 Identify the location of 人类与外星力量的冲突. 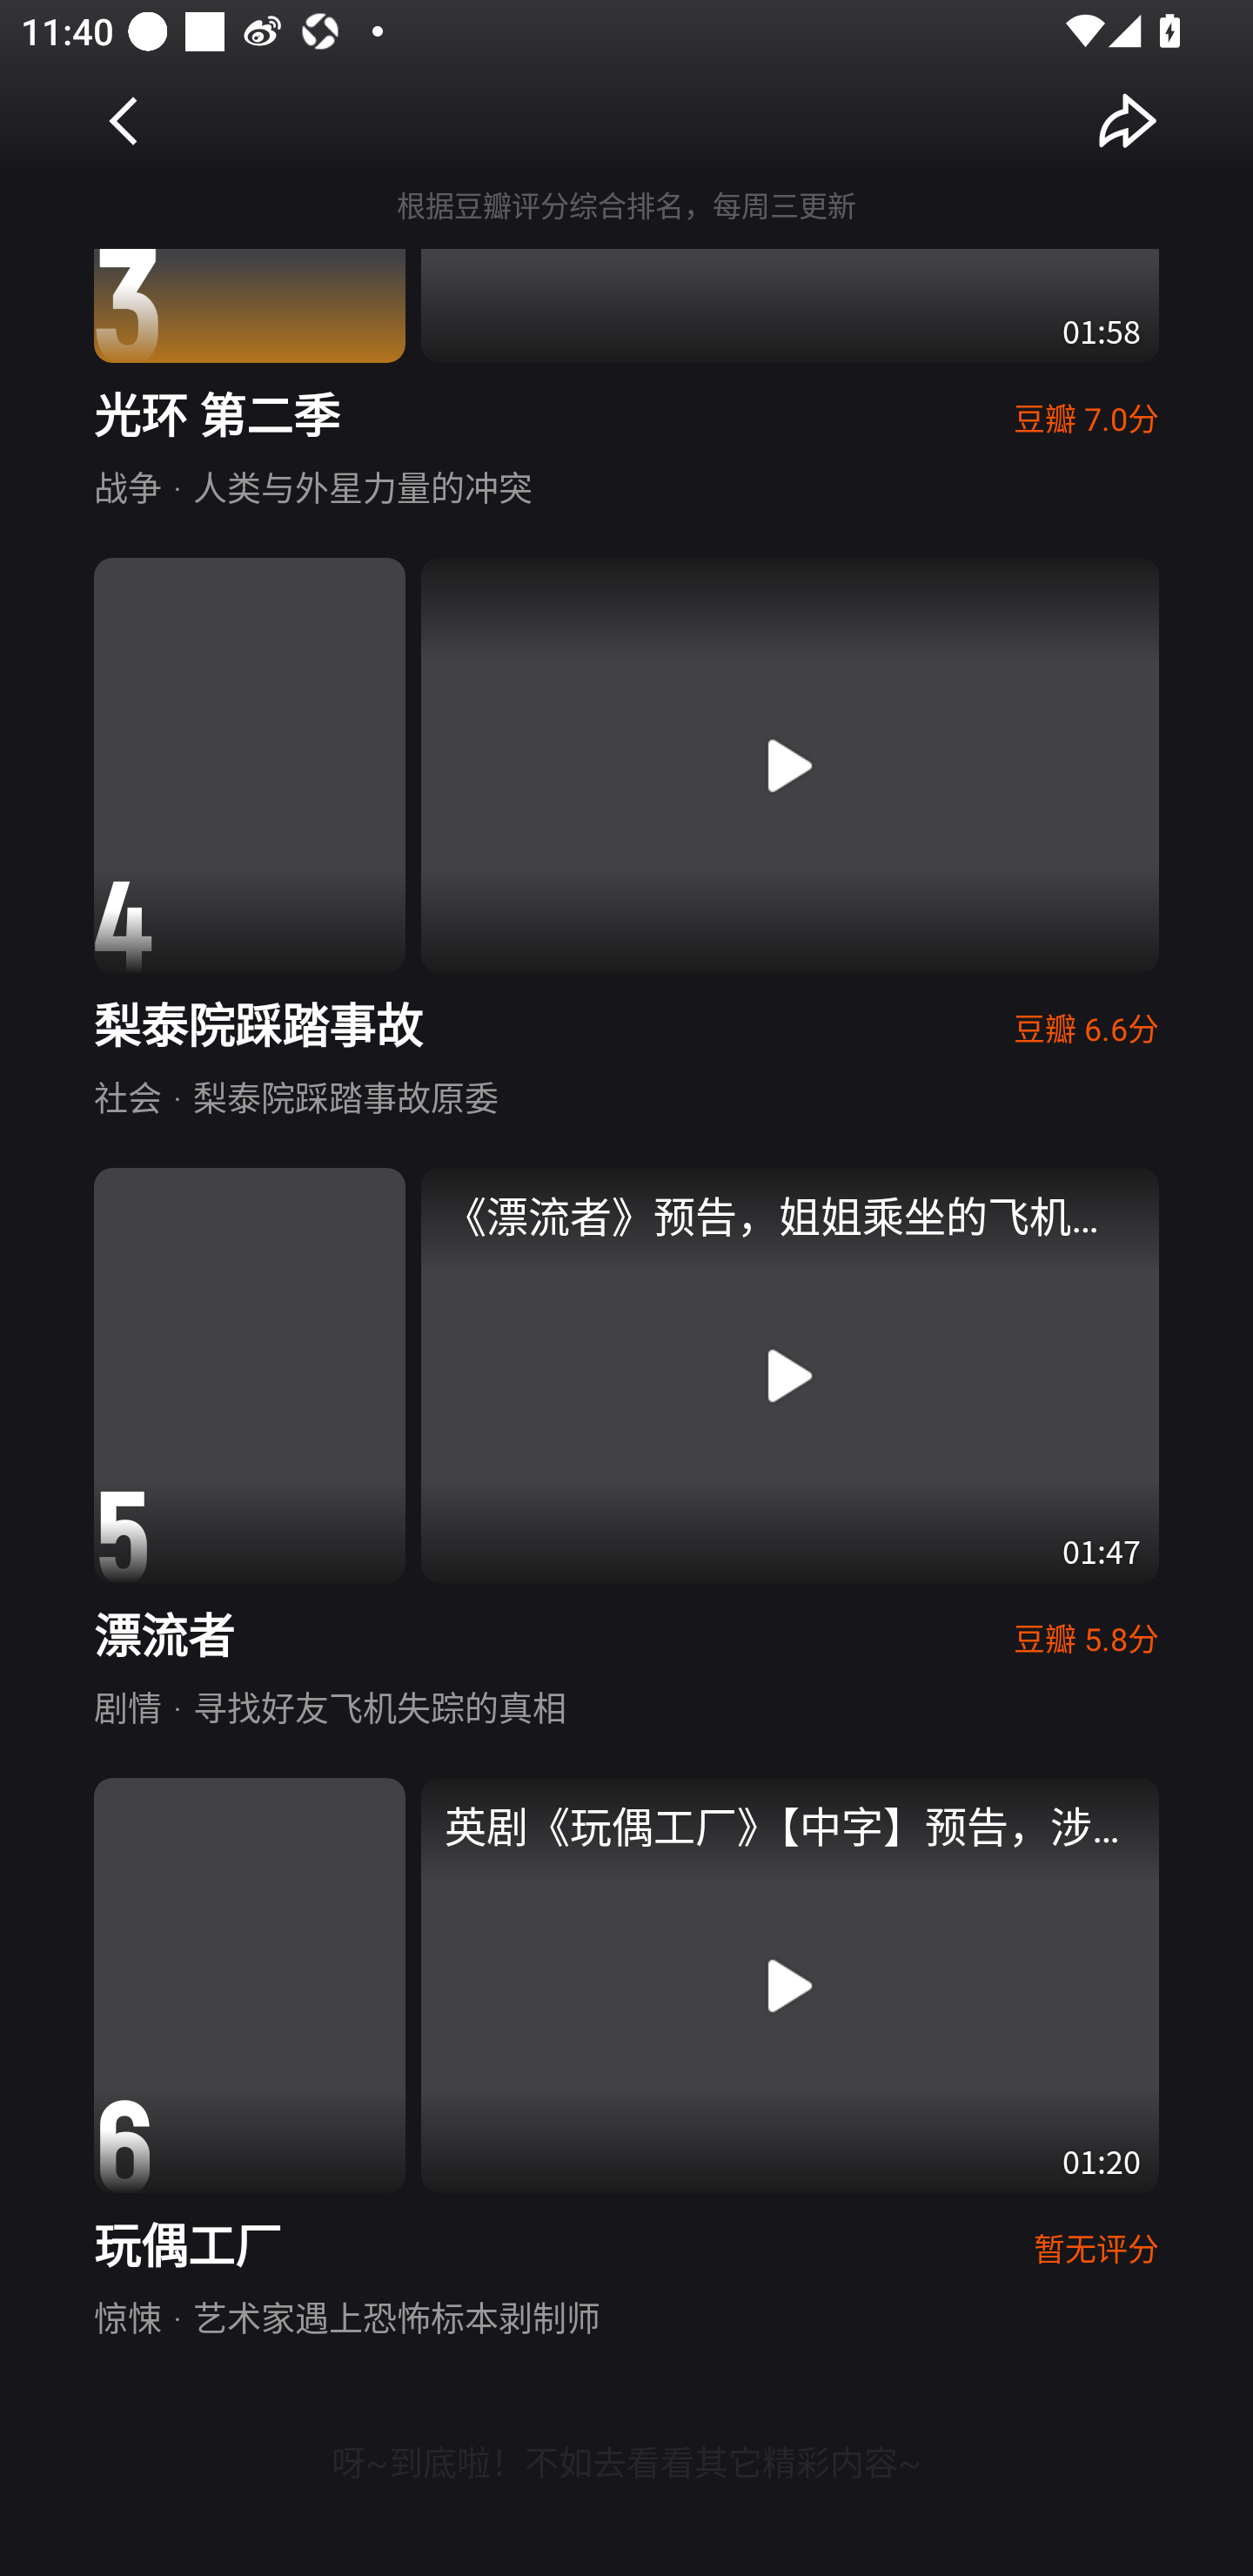
(362, 486).